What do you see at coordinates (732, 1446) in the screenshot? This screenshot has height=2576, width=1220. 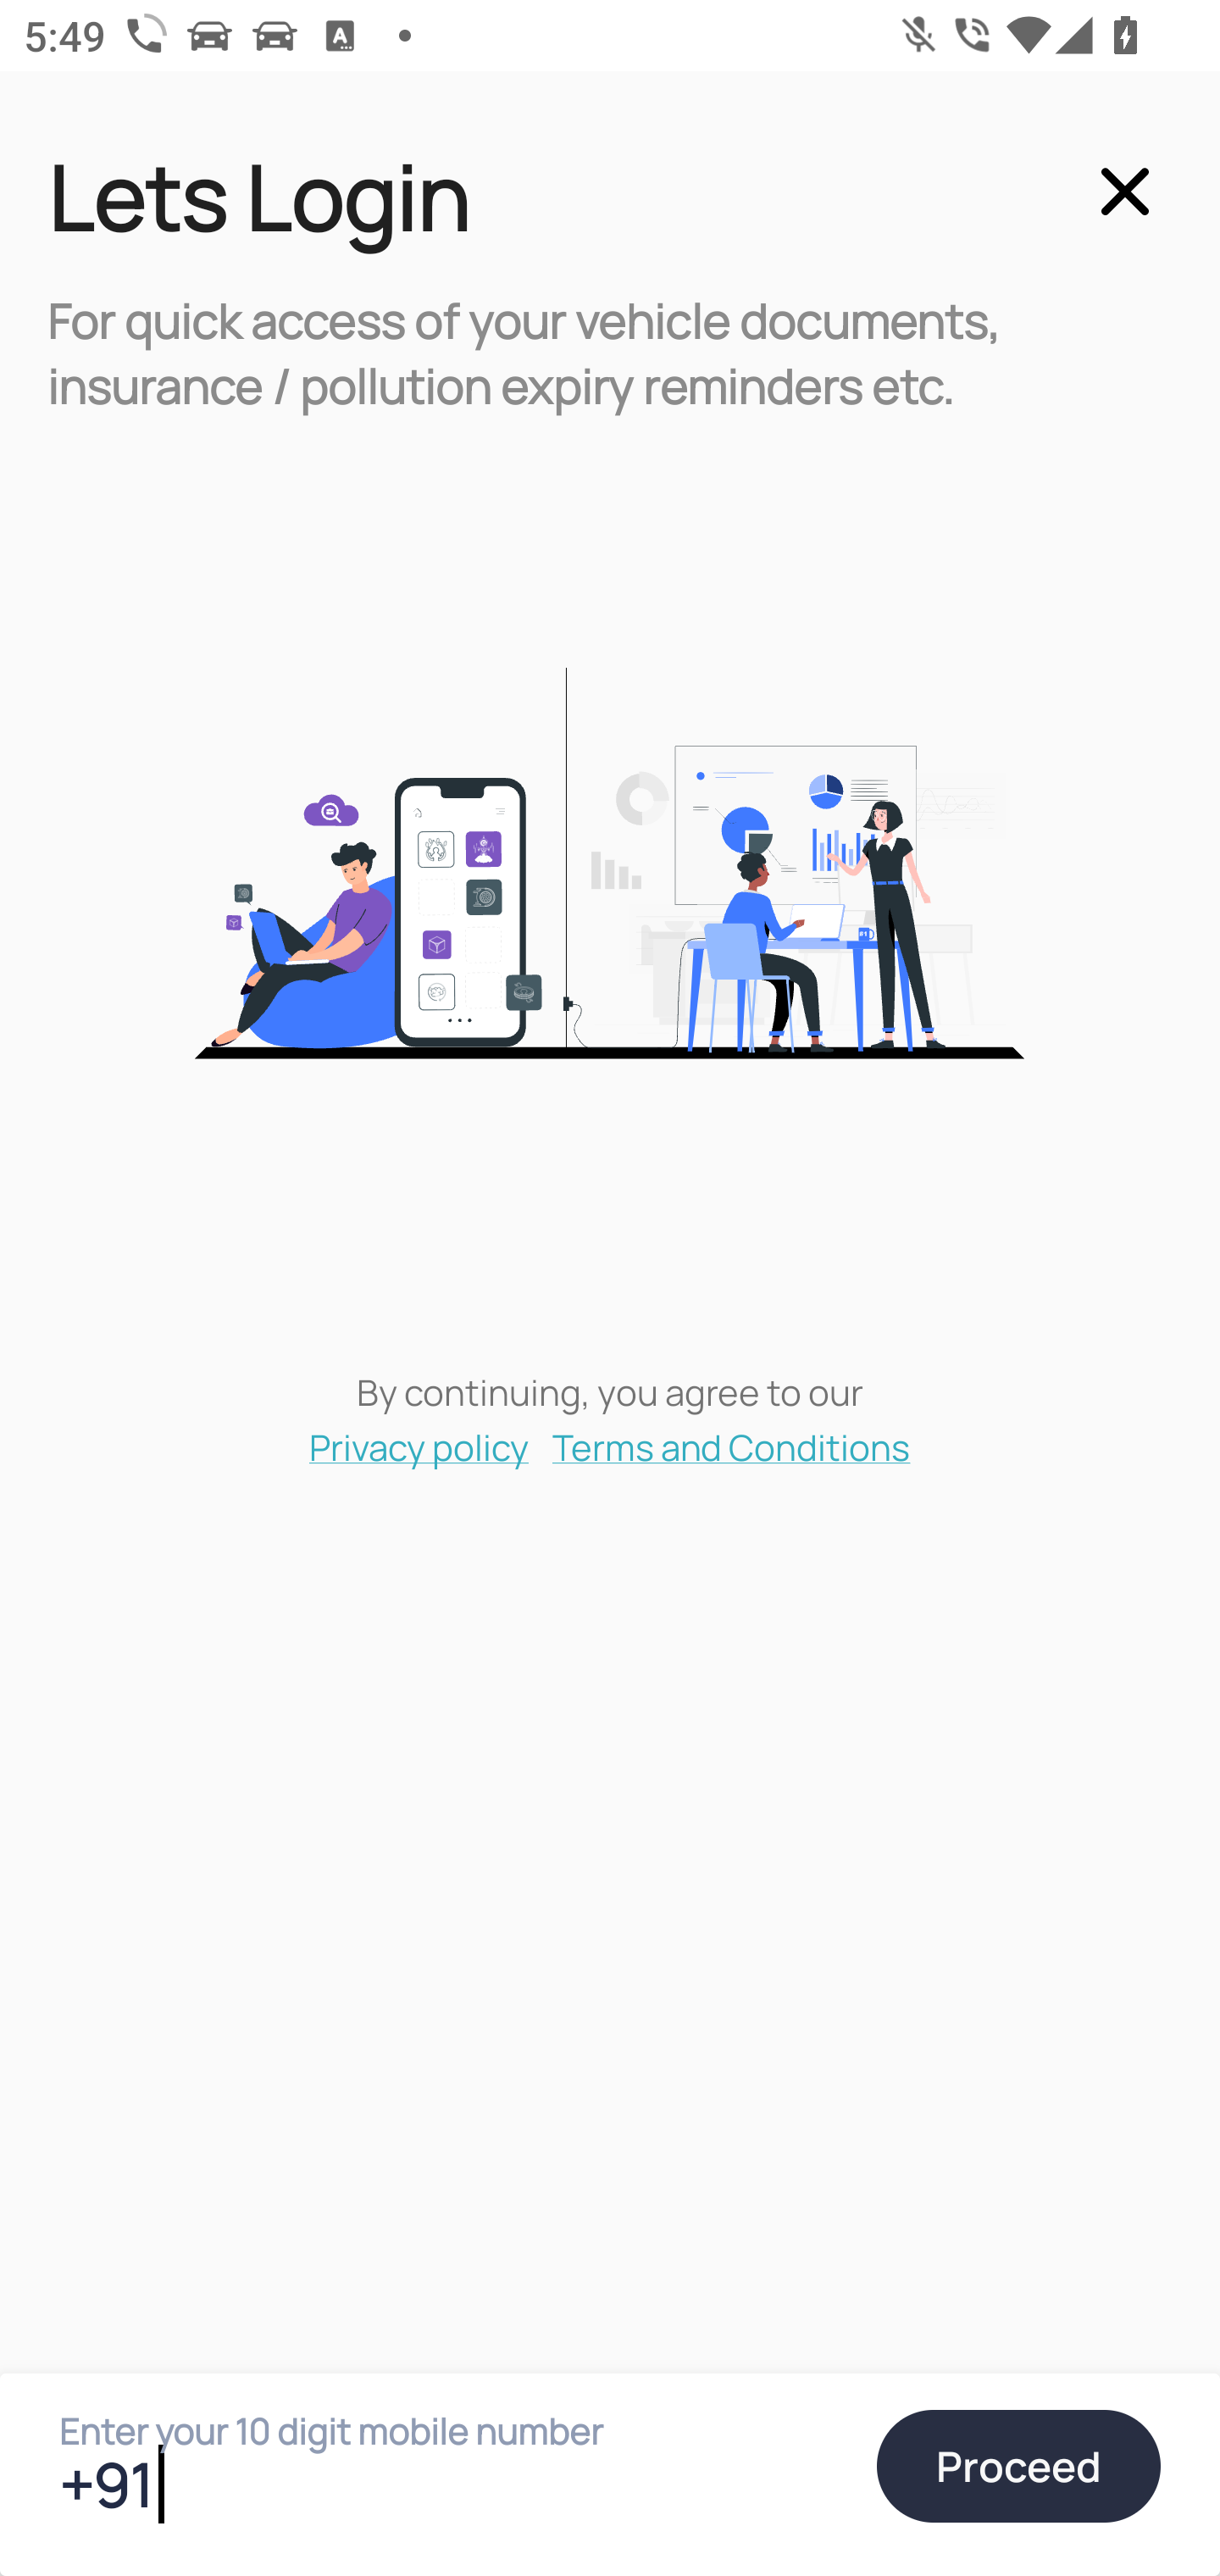 I see `Terms and Conditions` at bounding box center [732, 1446].